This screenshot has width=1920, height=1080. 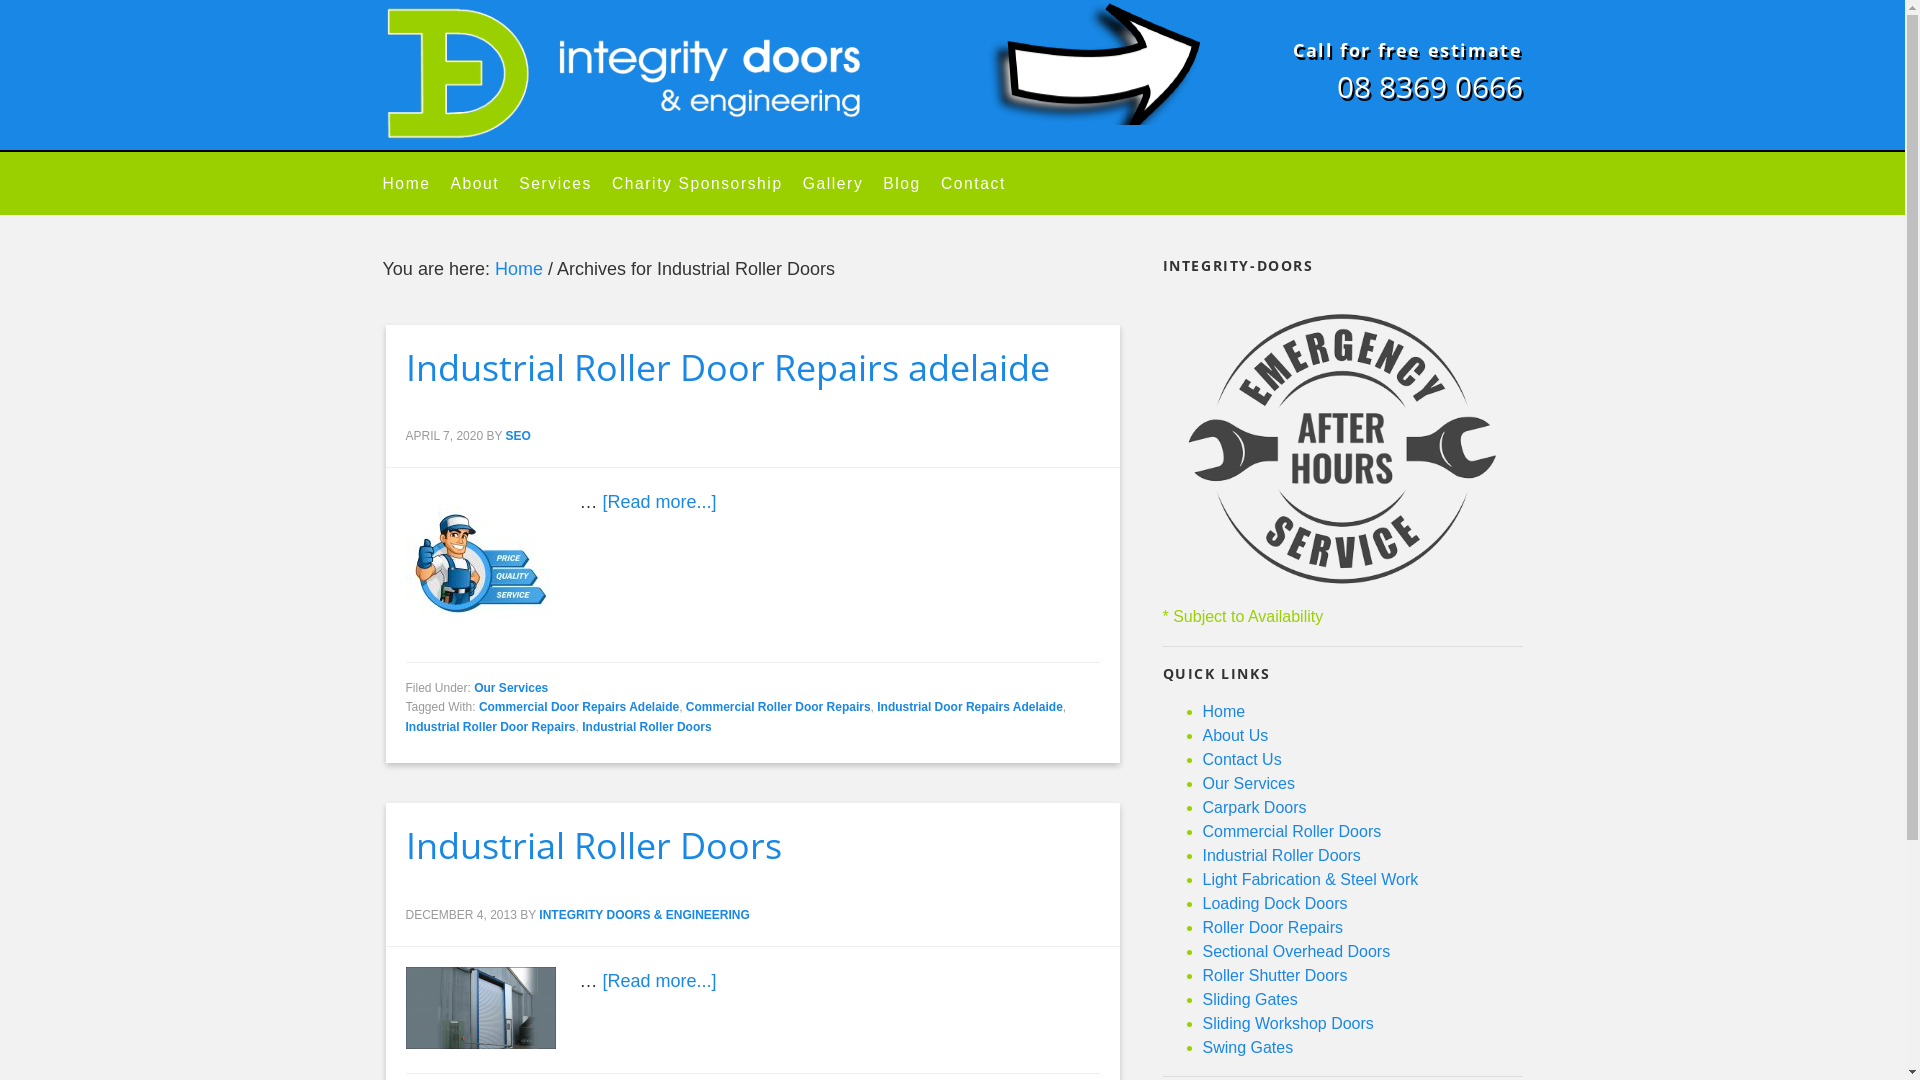 What do you see at coordinates (1254, 808) in the screenshot?
I see `Carpark Doors` at bounding box center [1254, 808].